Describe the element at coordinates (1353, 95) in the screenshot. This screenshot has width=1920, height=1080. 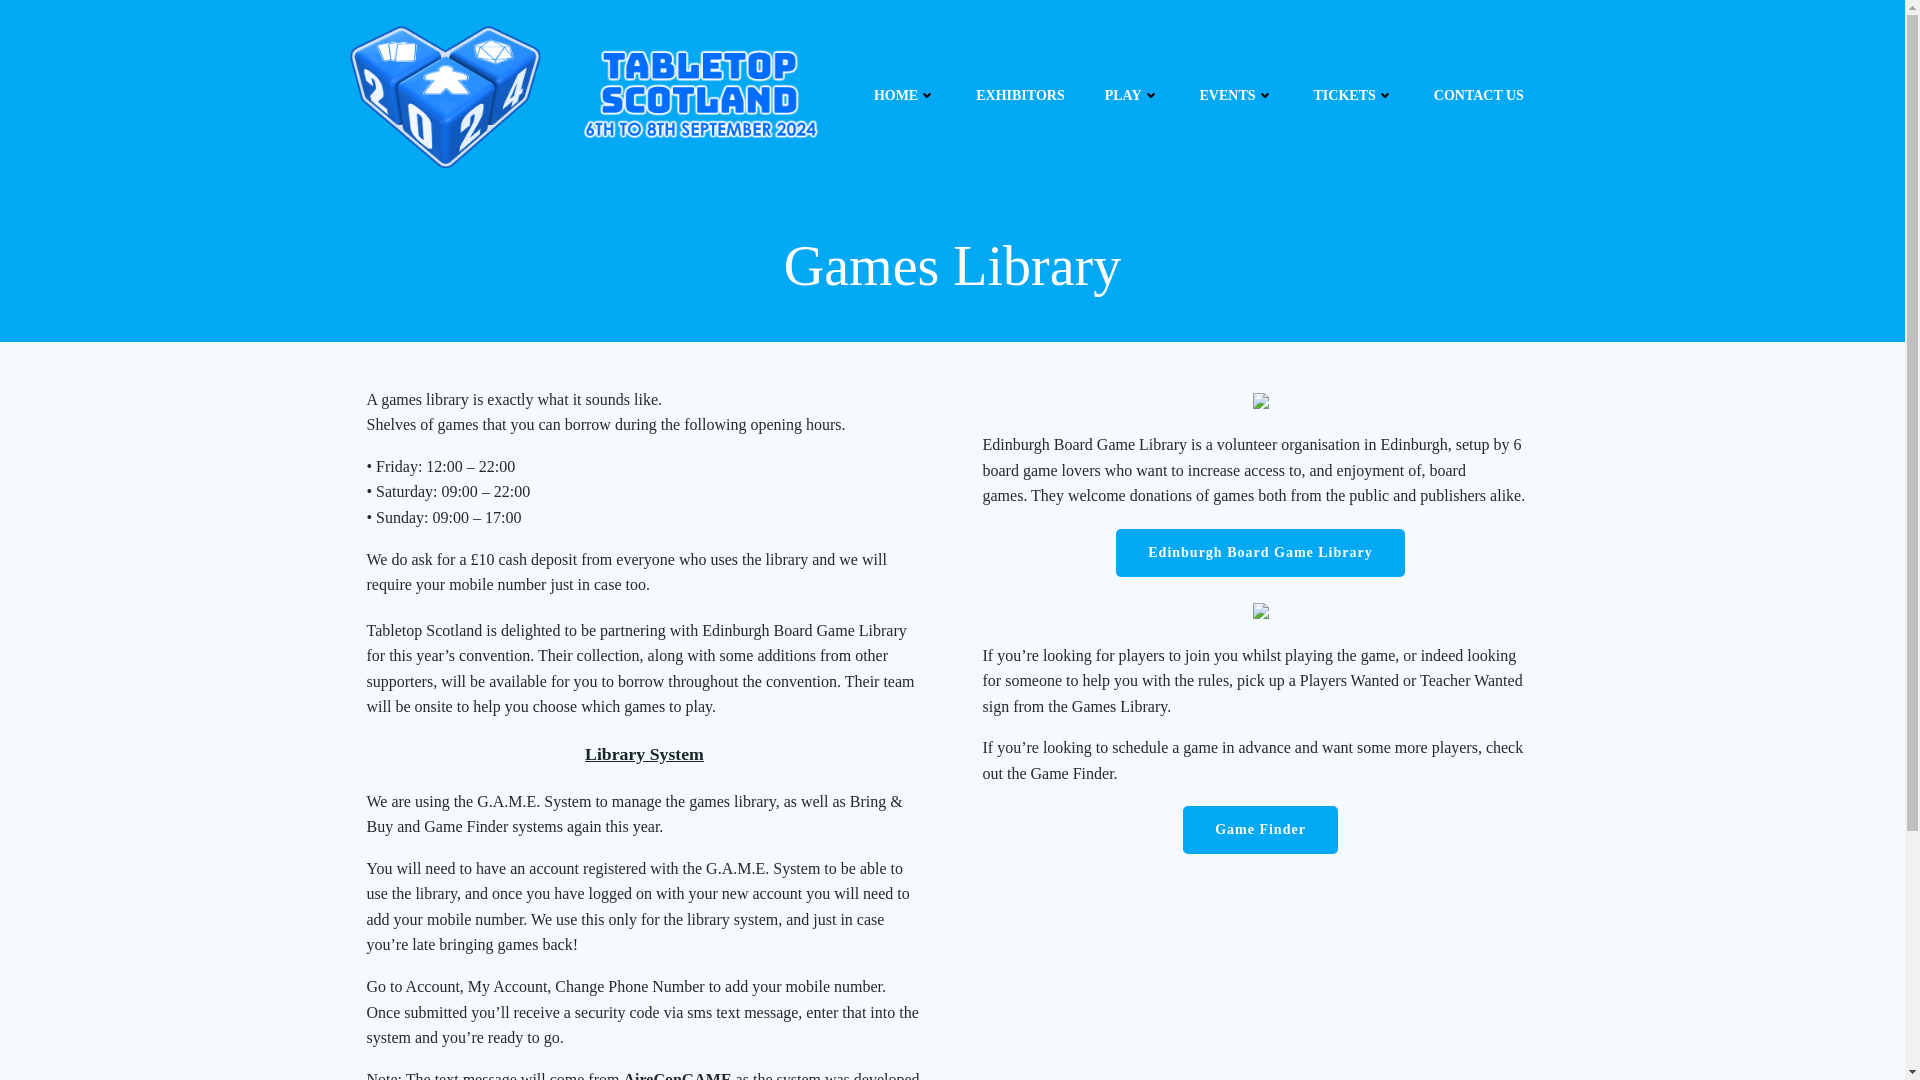
I see `TICKETS` at that location.